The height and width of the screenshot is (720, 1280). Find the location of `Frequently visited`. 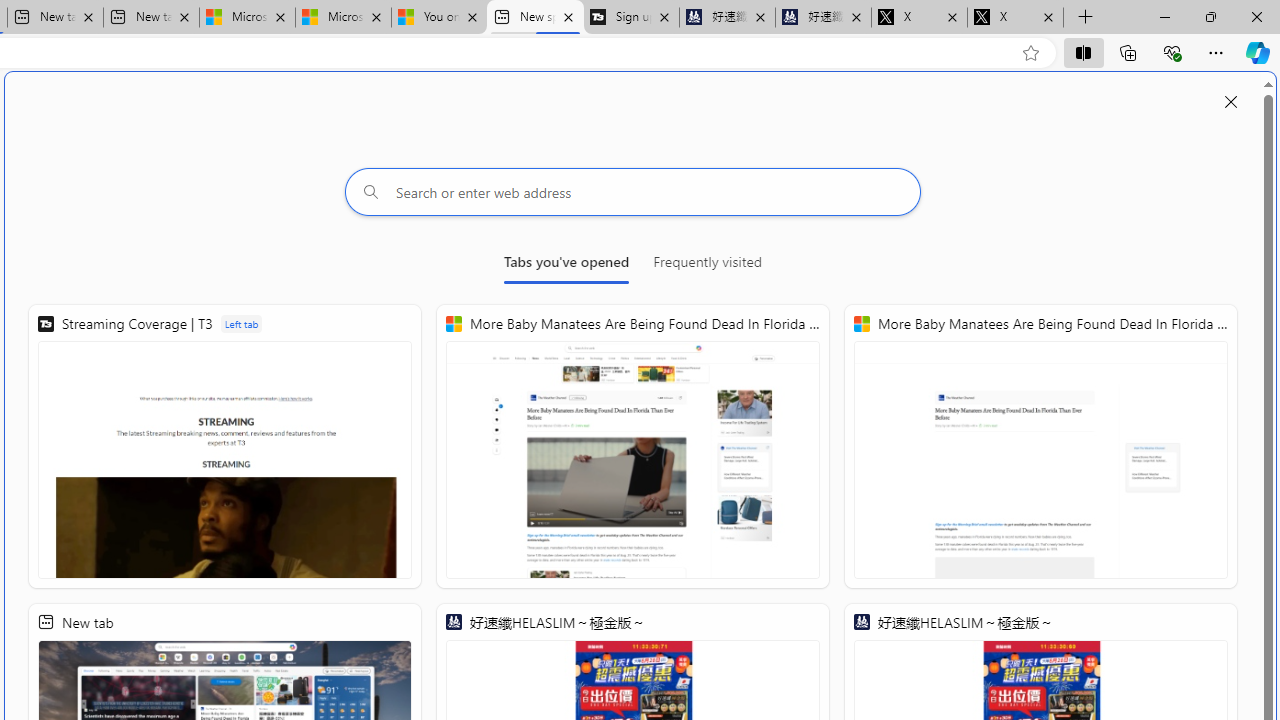

Frequently visited is located at coordinates (707, 266).